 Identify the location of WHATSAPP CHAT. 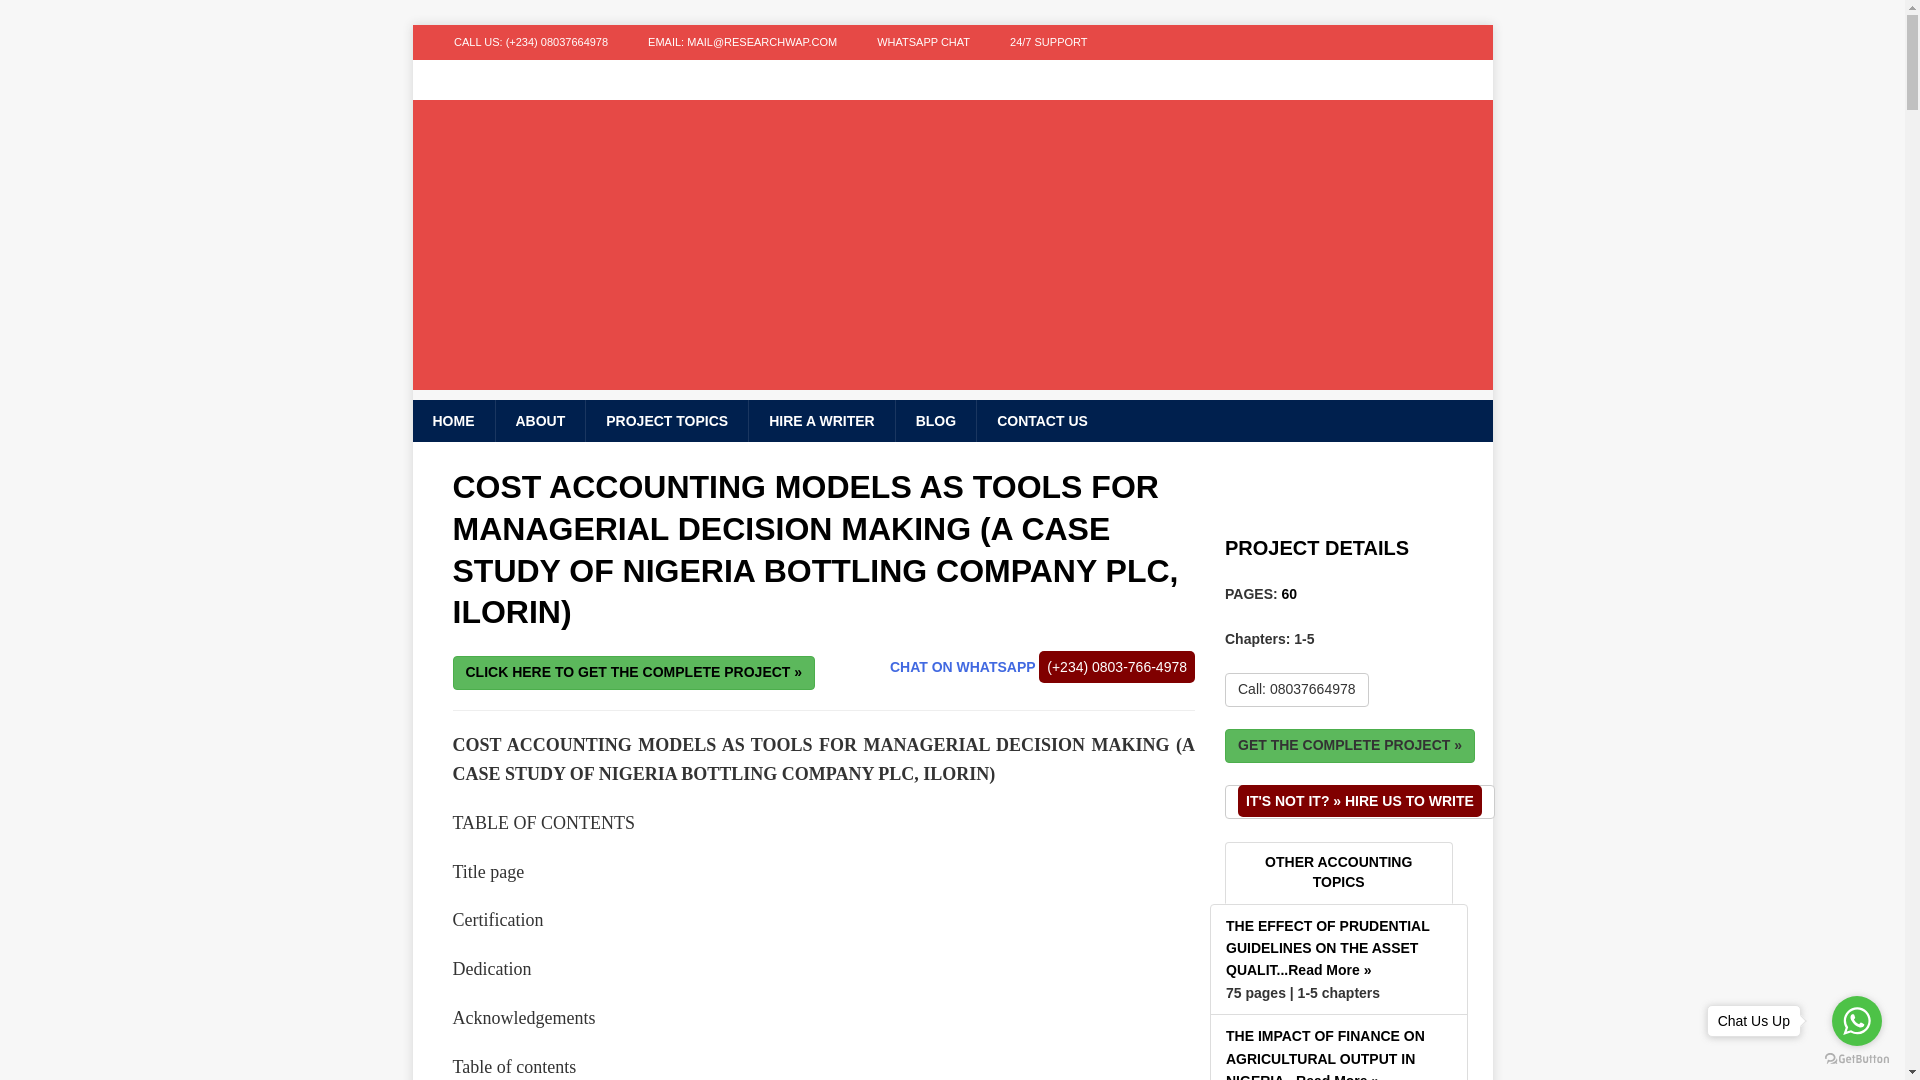
(923, 42).